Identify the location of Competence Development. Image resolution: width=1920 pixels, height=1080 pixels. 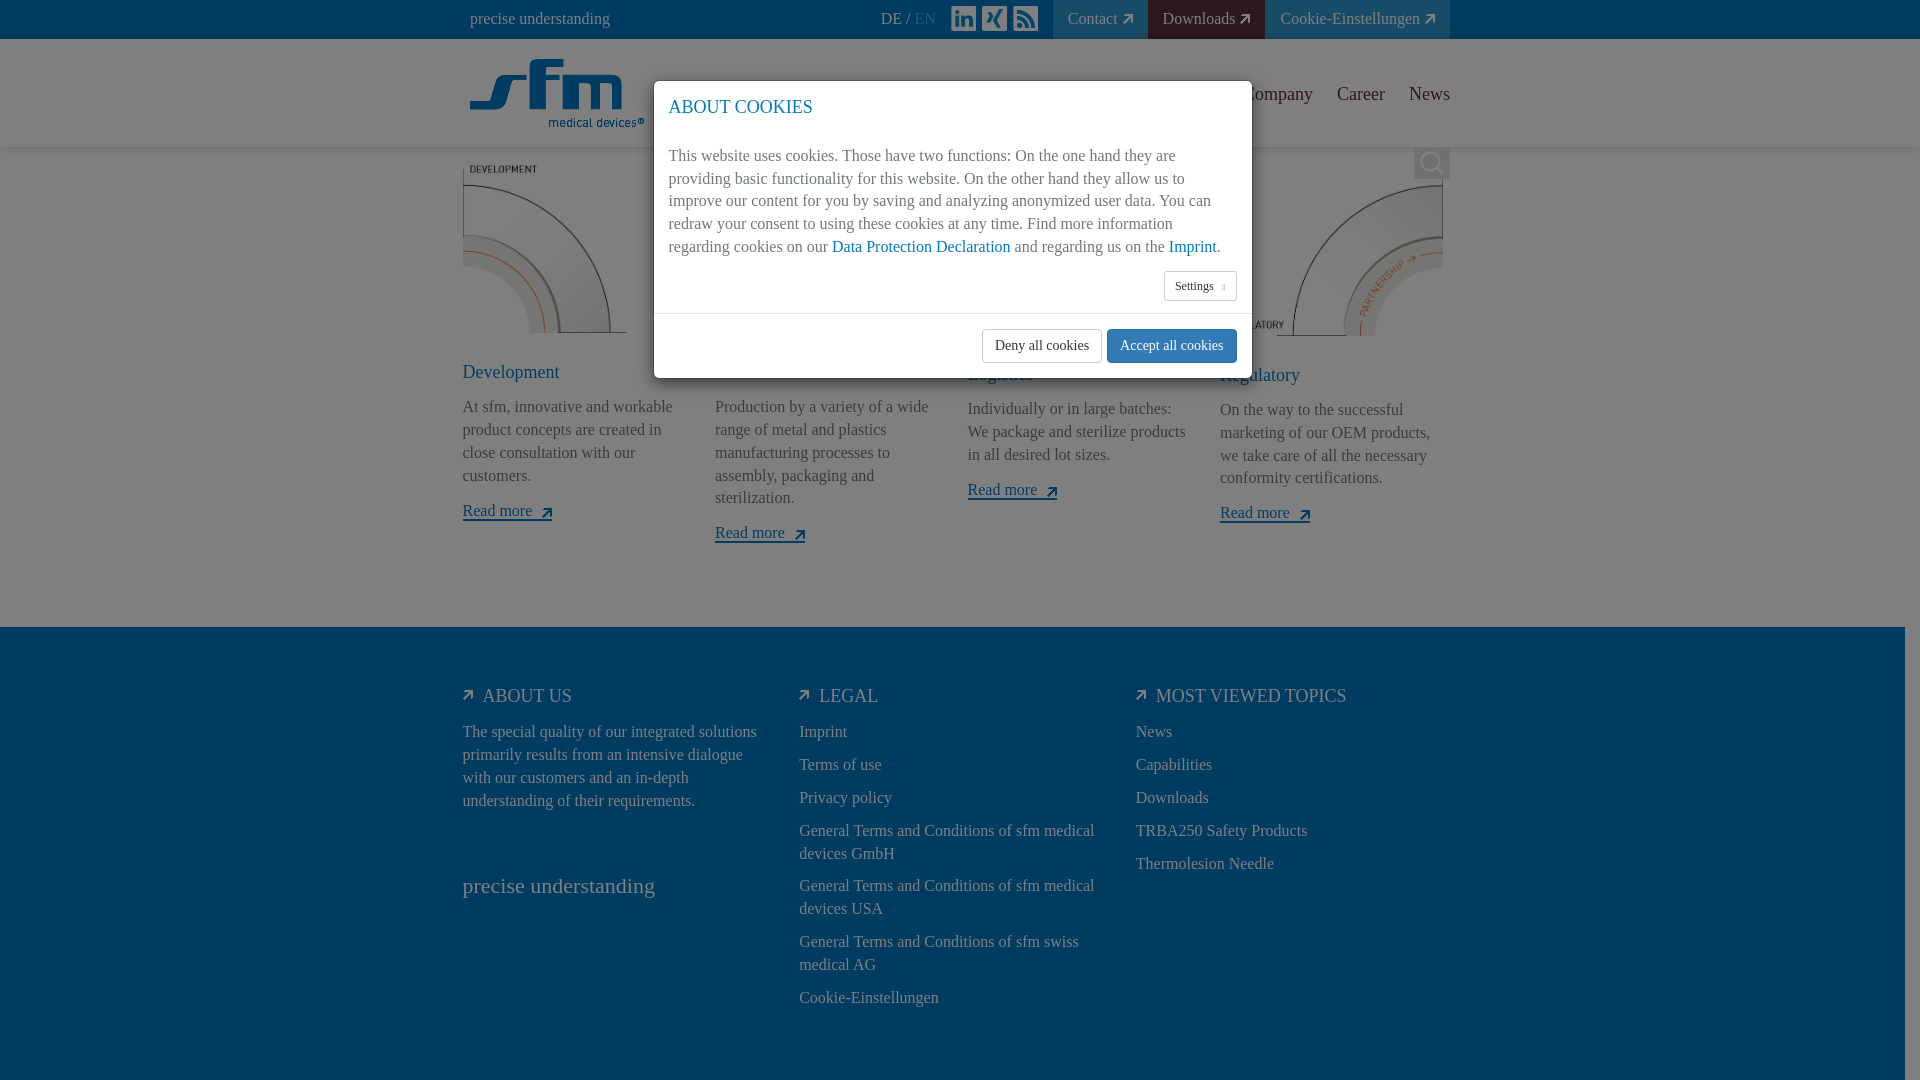
(574, 246).